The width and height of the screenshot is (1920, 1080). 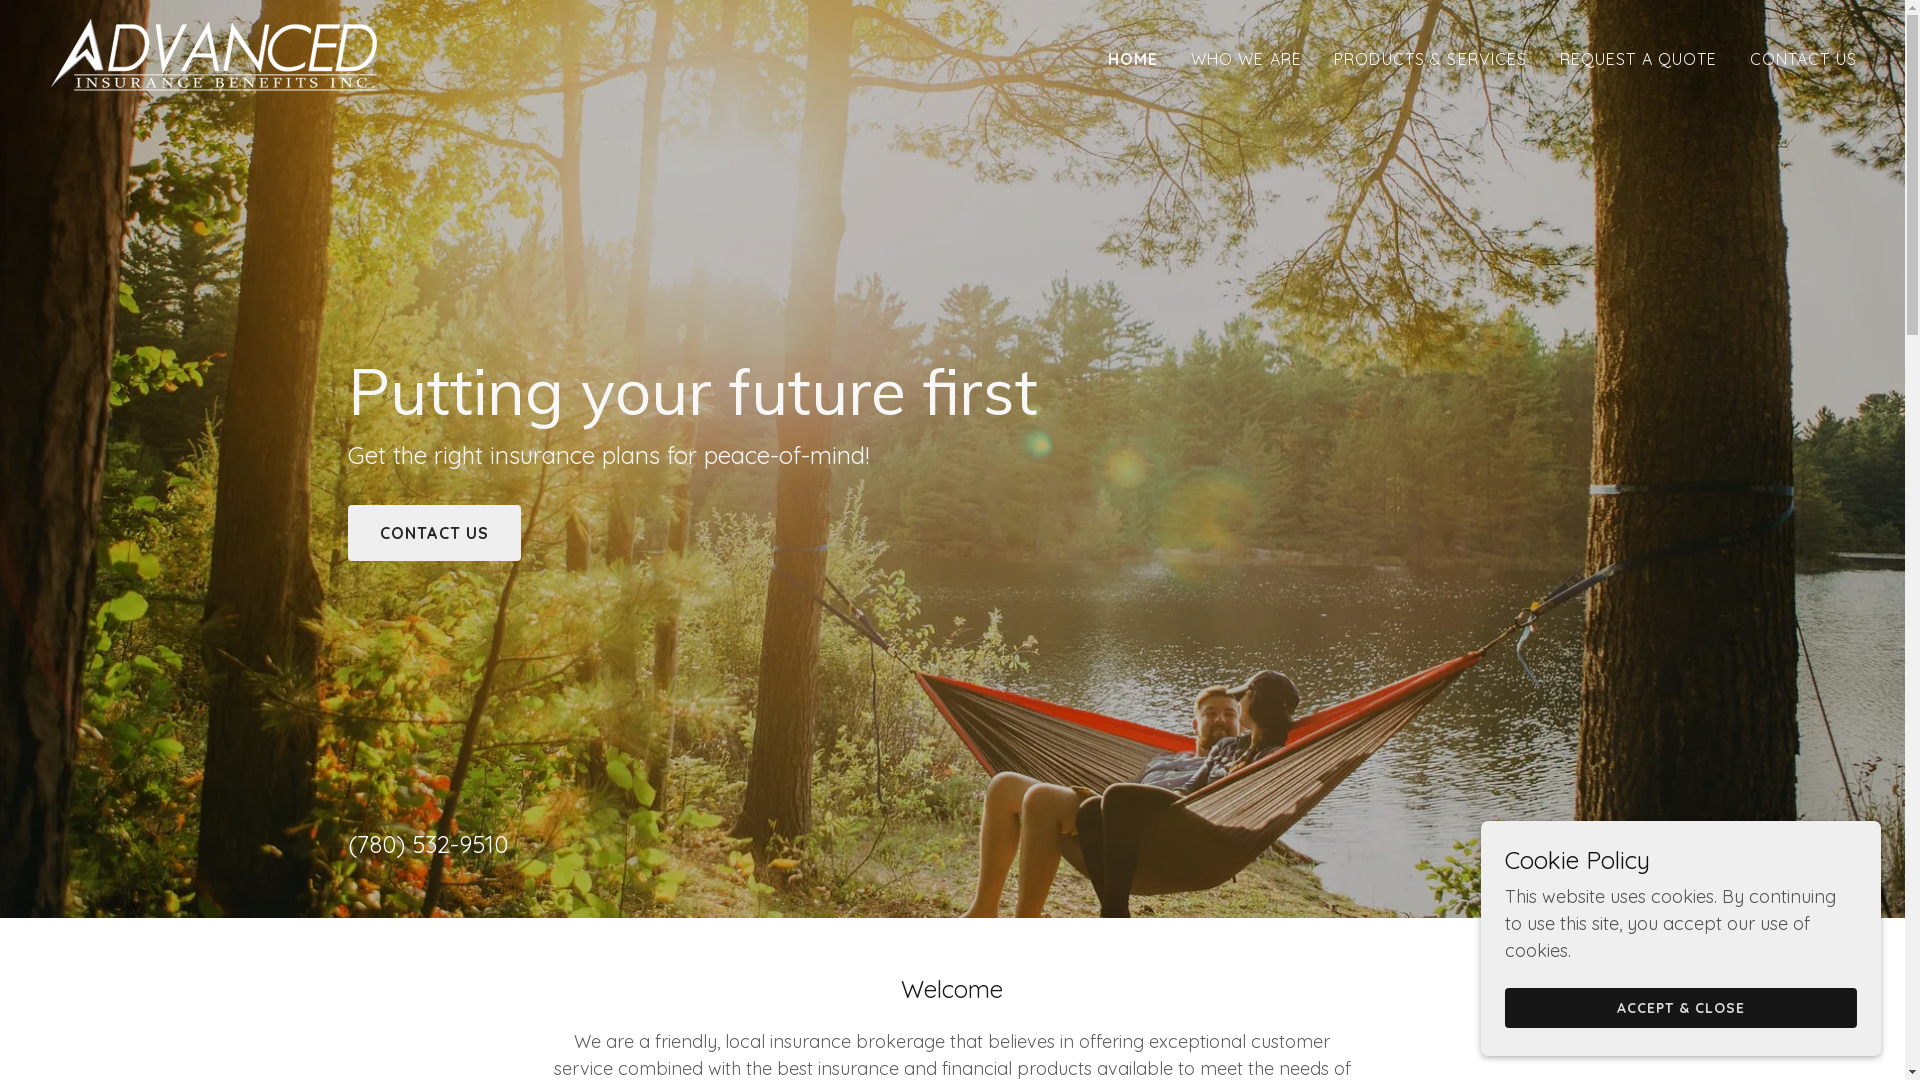 I want to click on Advanced Insurance Benefits Inc., so click(x=217, y=54).